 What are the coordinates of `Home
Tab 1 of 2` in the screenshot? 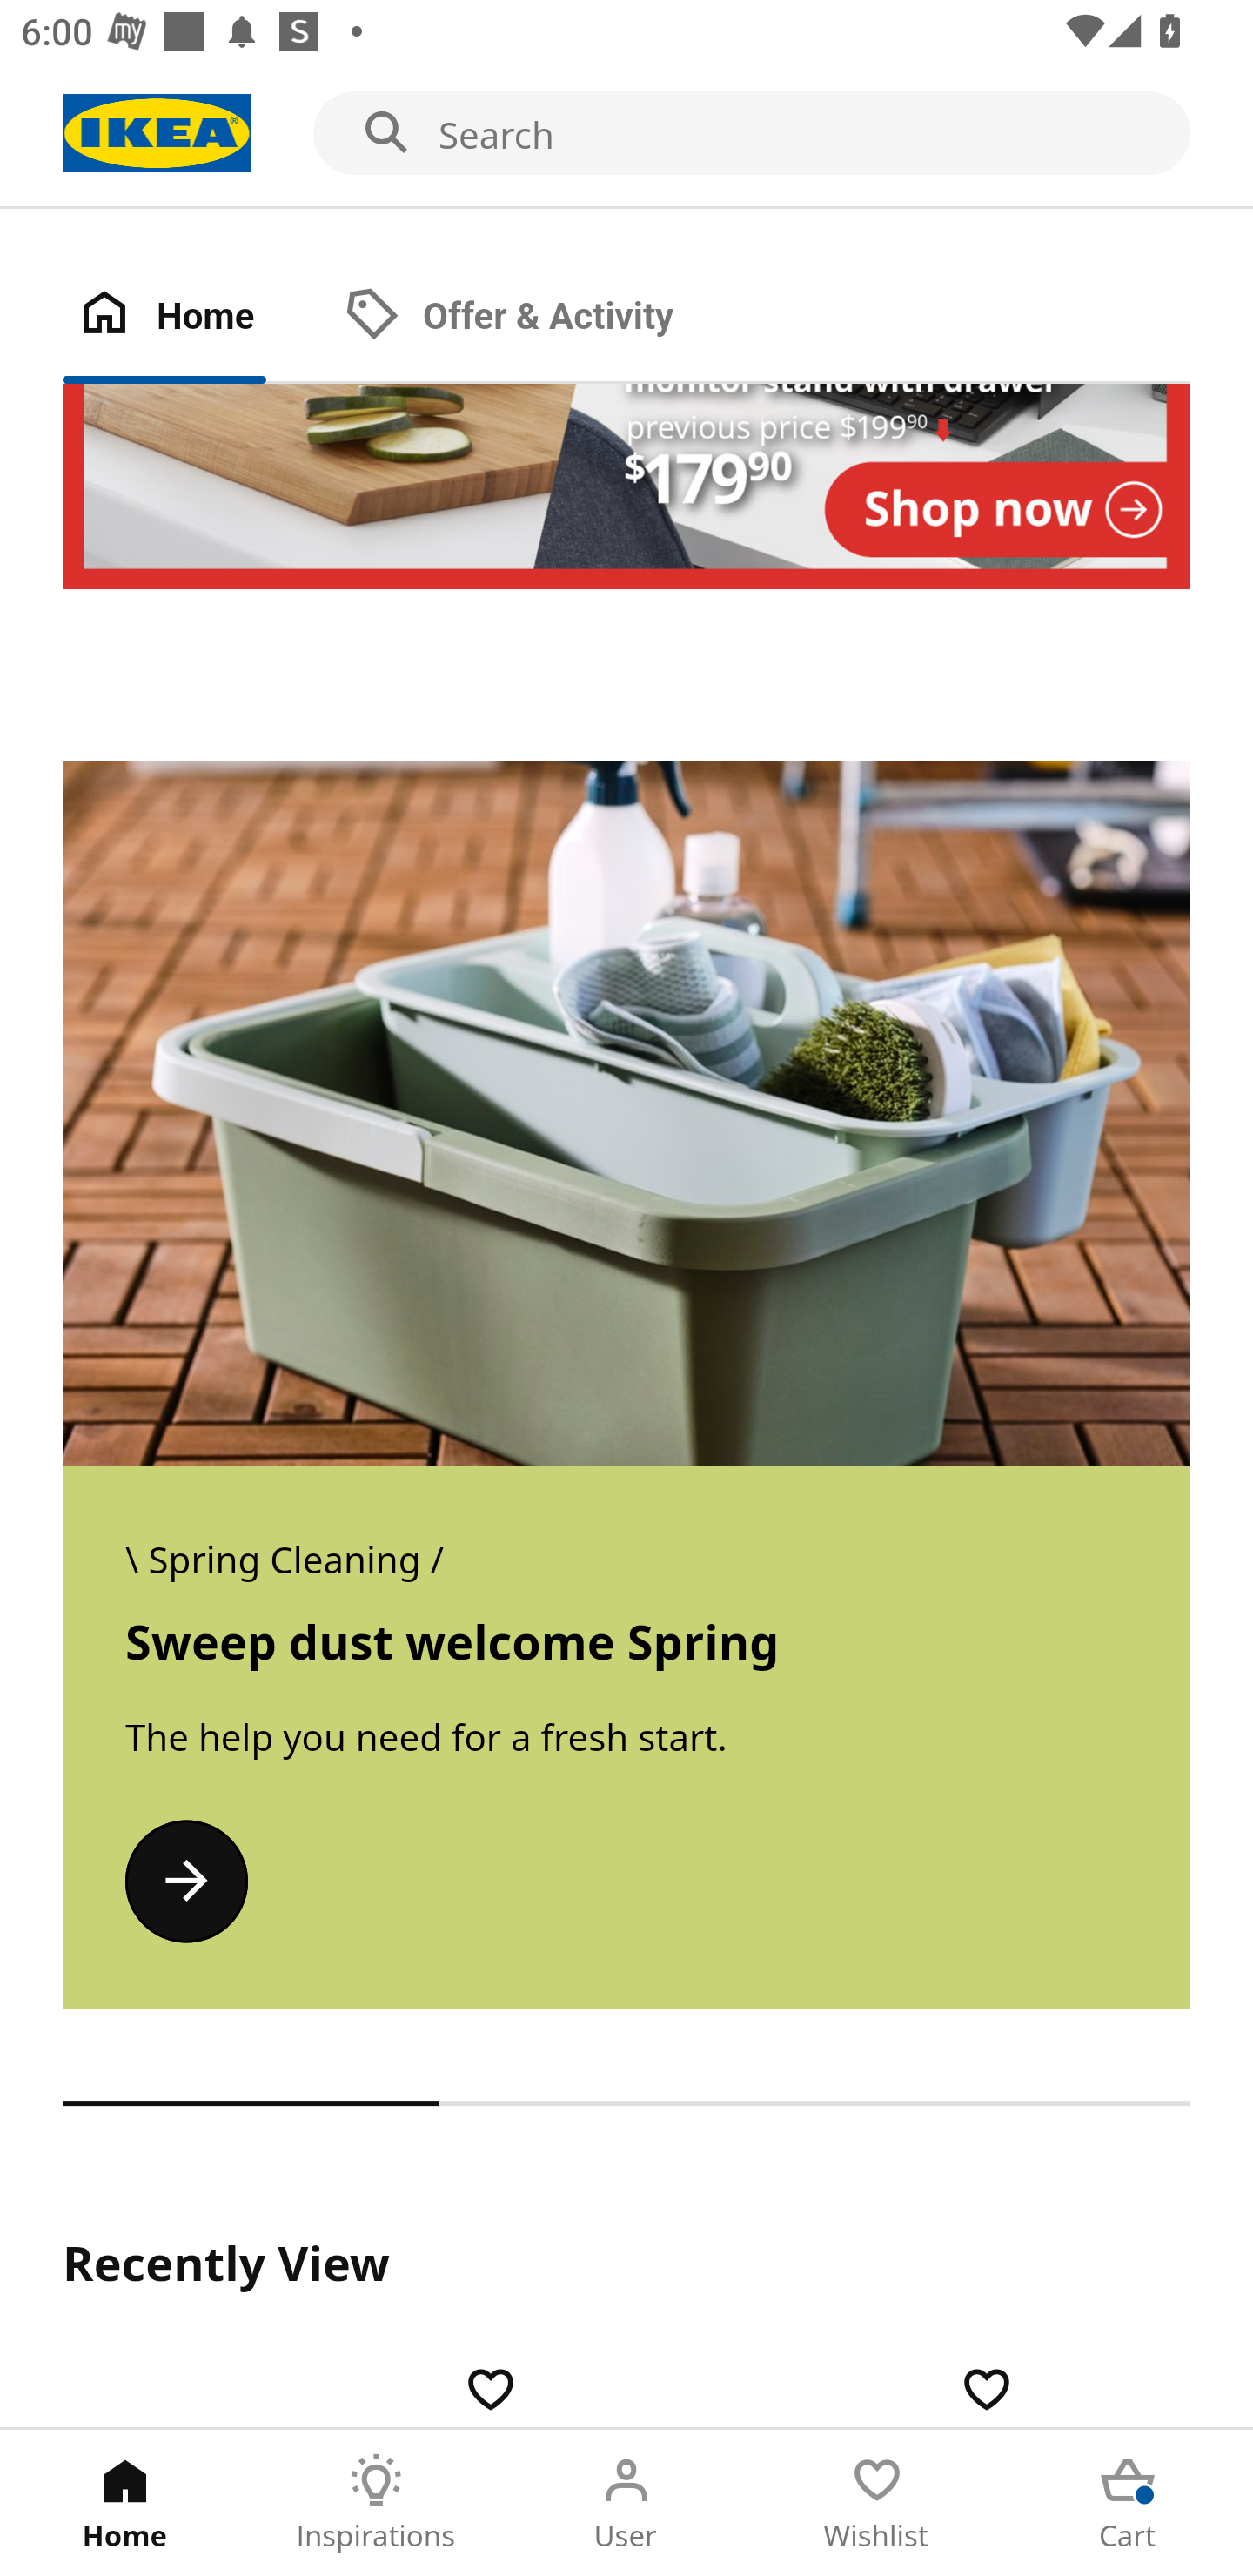 It's located at (195, 317).